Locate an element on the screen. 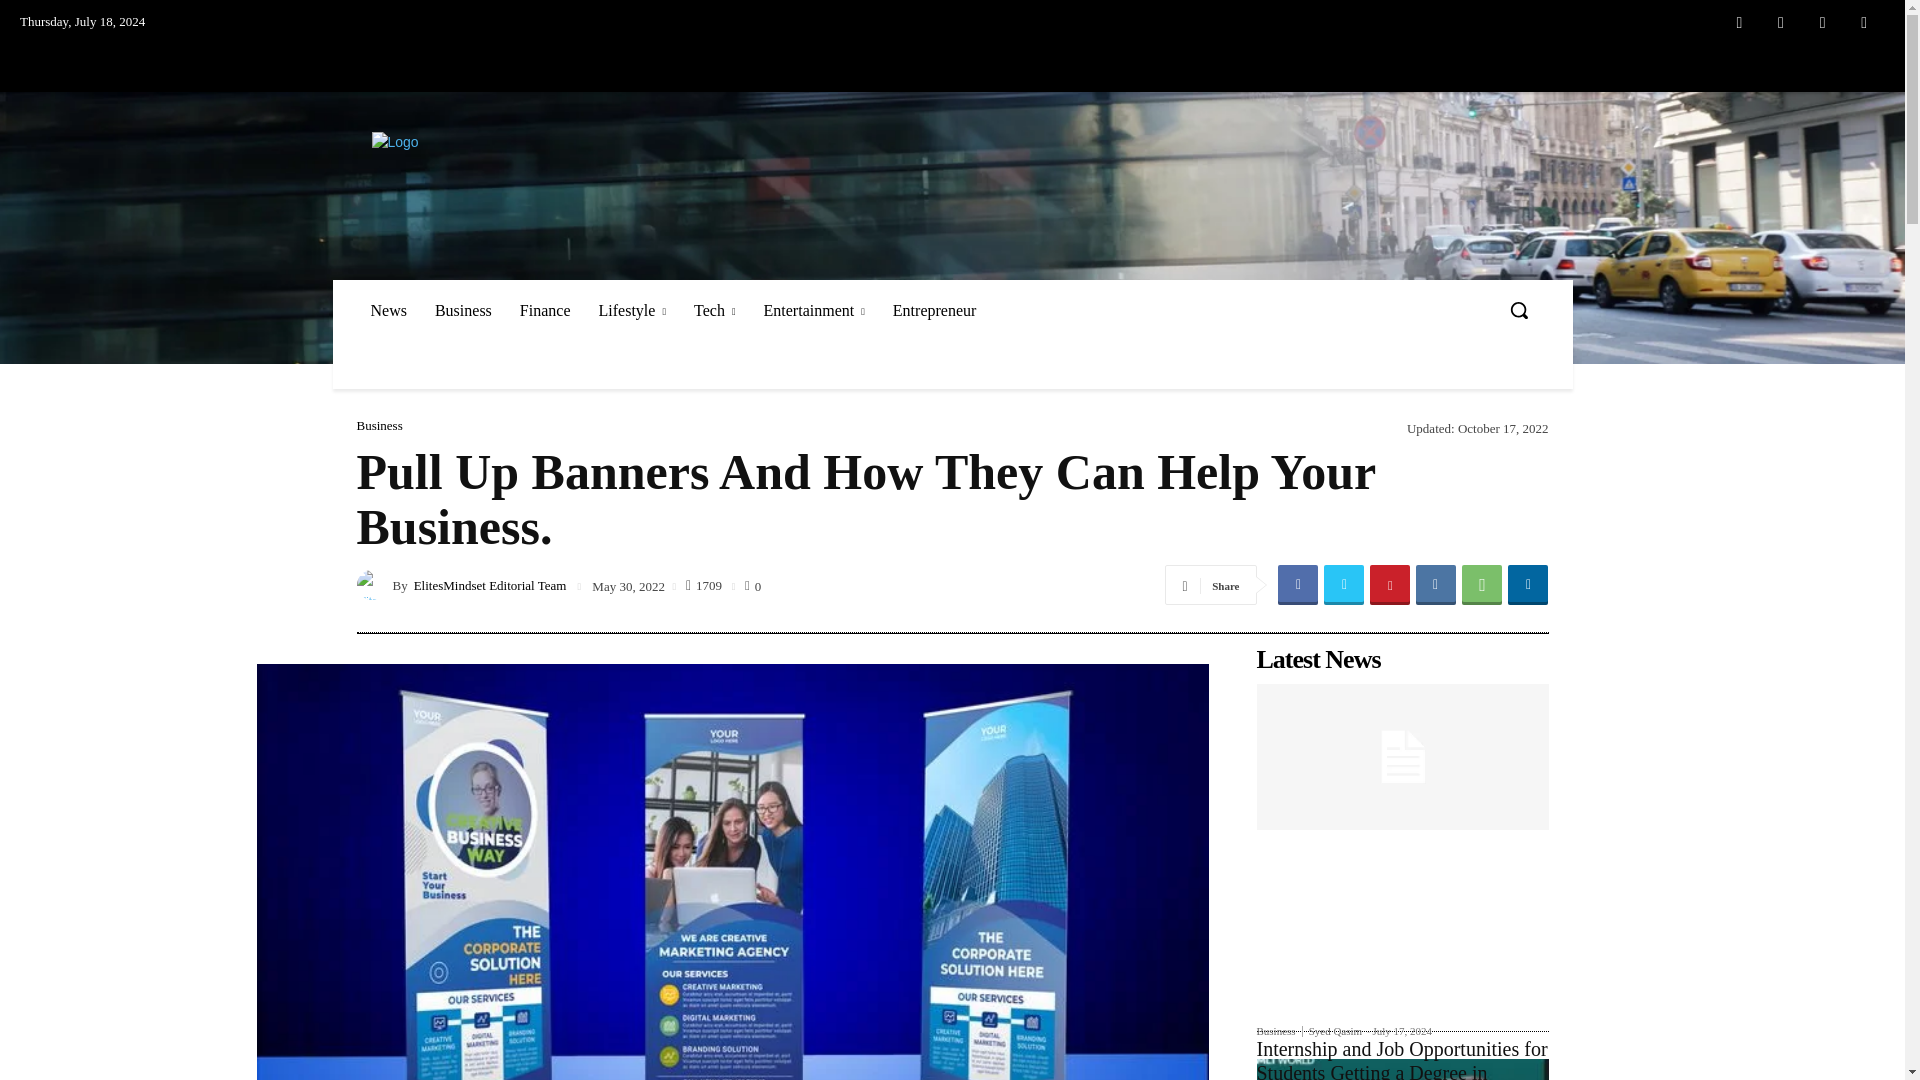 The image size is (1920, 1080). Youtube is located at coordinates (1864, 23).